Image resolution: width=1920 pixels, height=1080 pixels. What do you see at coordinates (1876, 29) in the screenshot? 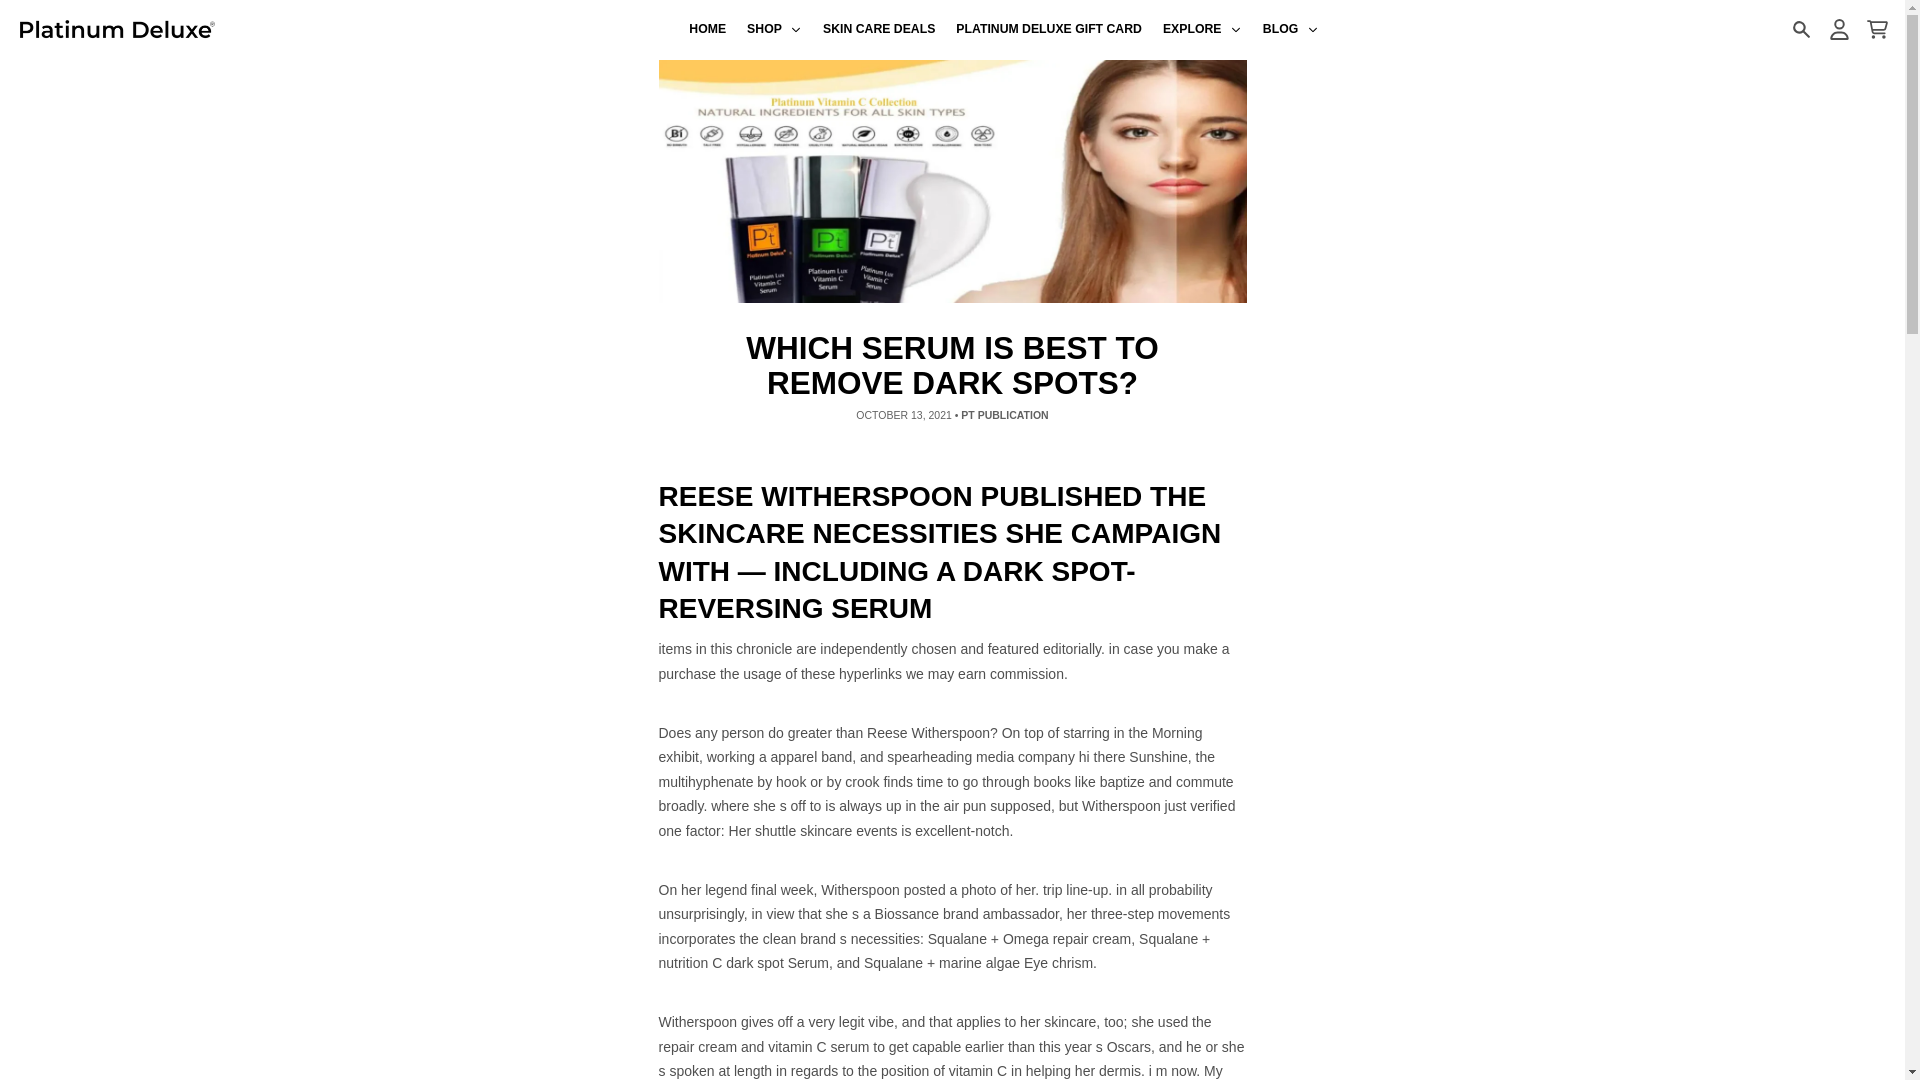
I see `Cart` at bounding box center [1876, 29].